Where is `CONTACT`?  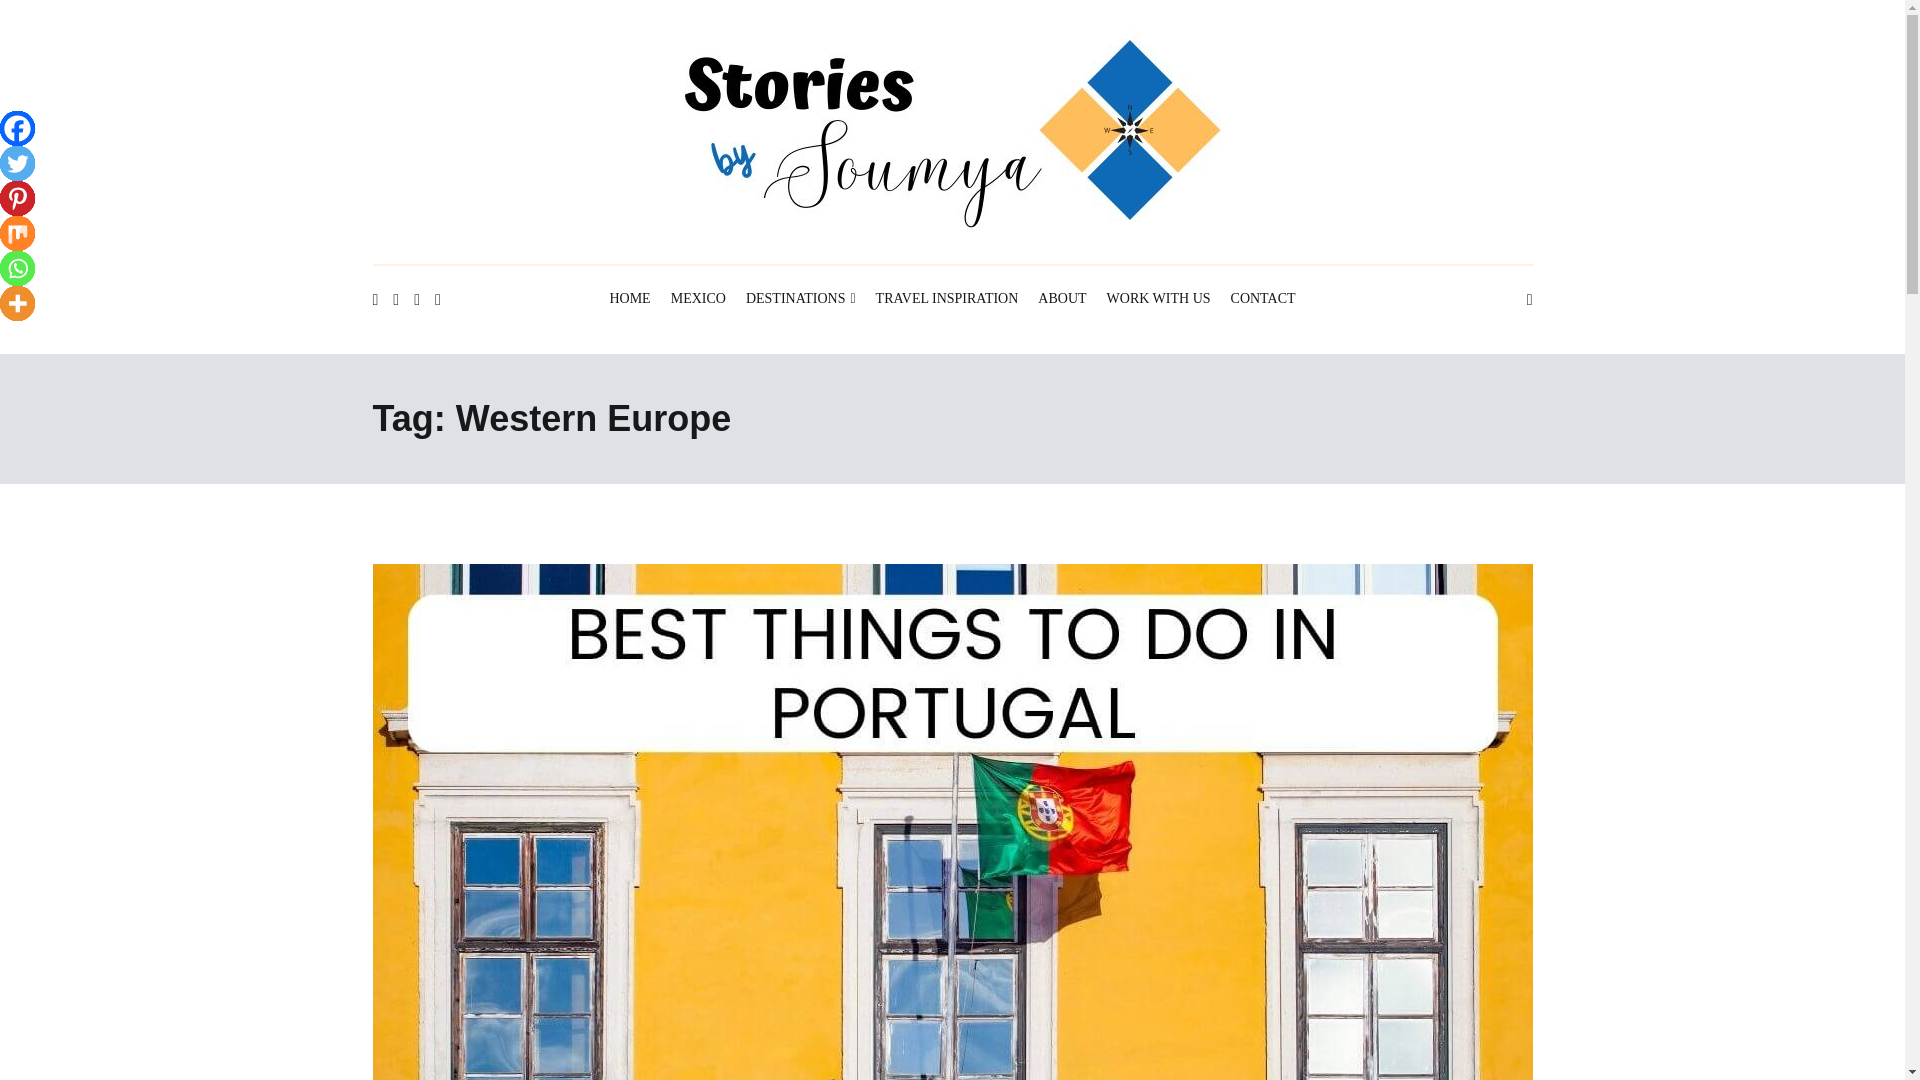 CONTACT is located at coordinates (1263, 300).